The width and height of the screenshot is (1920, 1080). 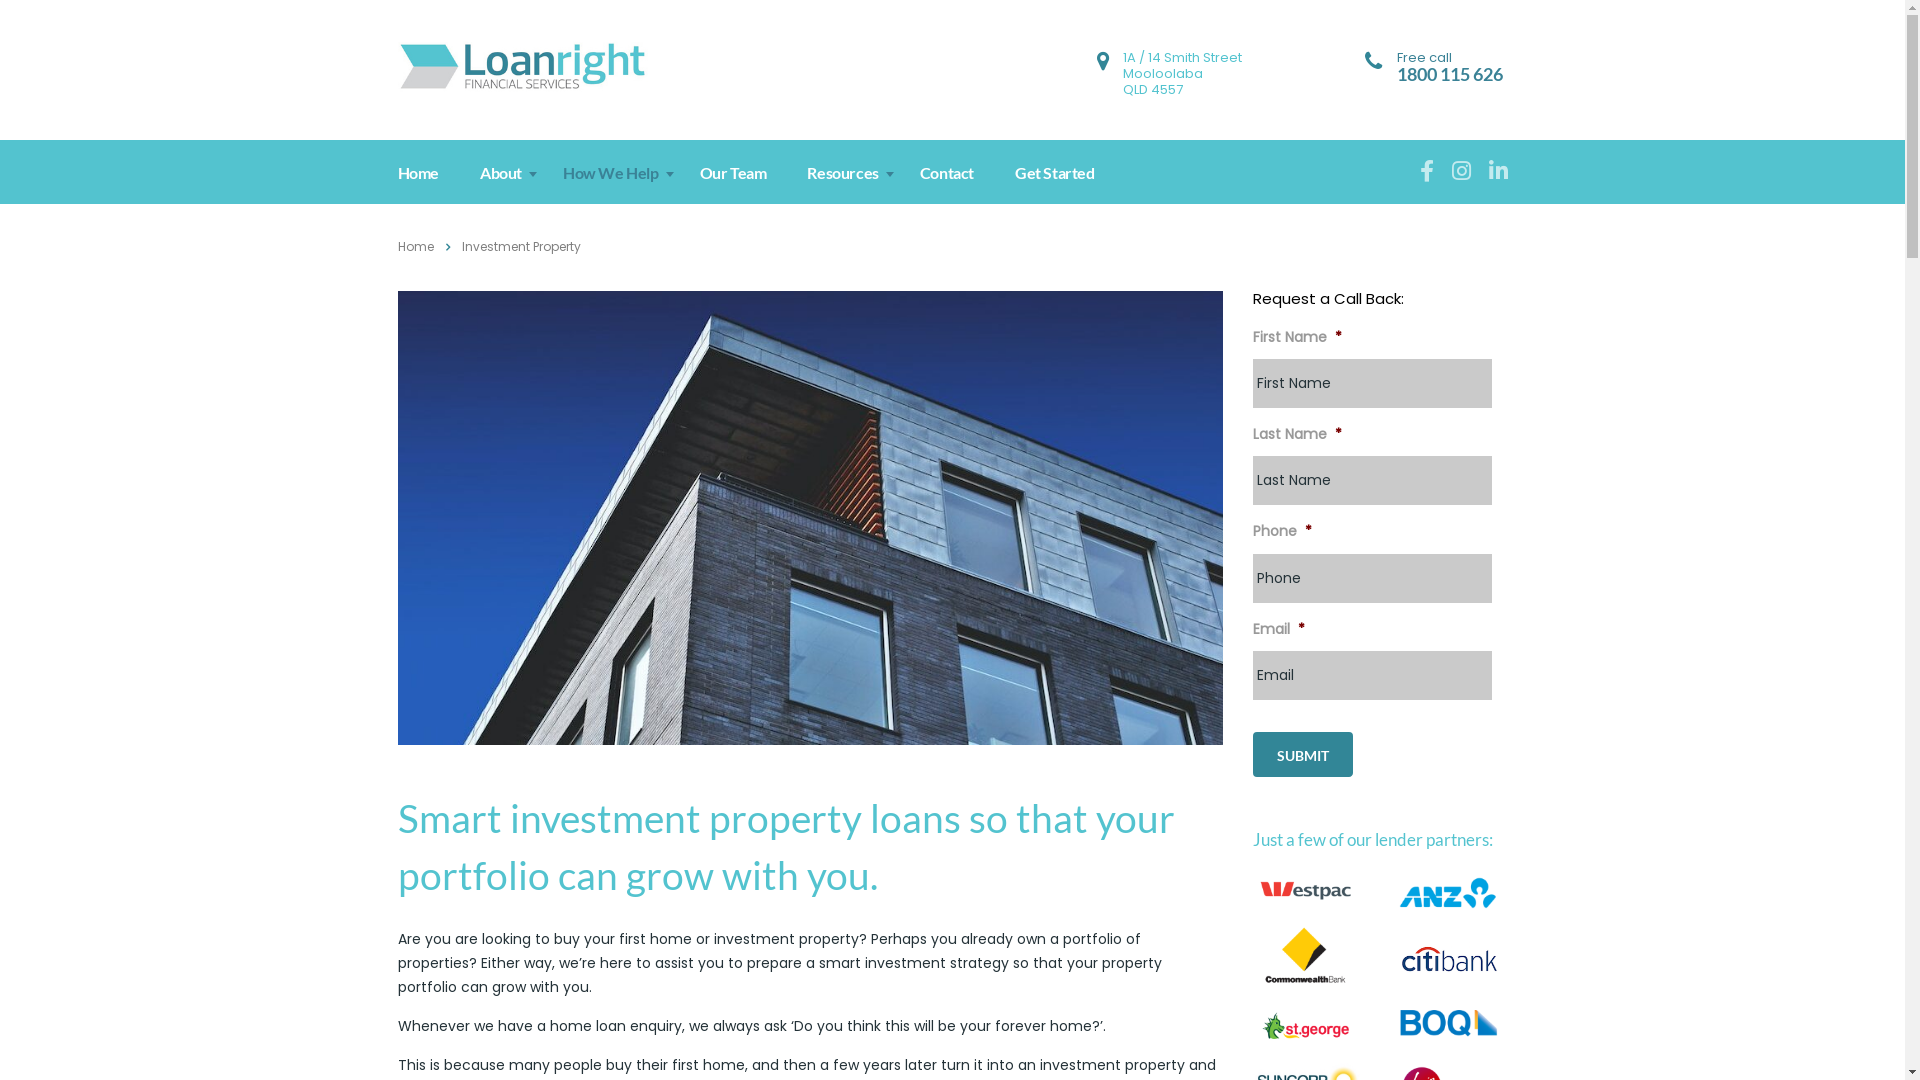 What do you see at coordinates (1055, 172) in the screenshot?
I see `Get Started` at bounding box center [1055, 172].